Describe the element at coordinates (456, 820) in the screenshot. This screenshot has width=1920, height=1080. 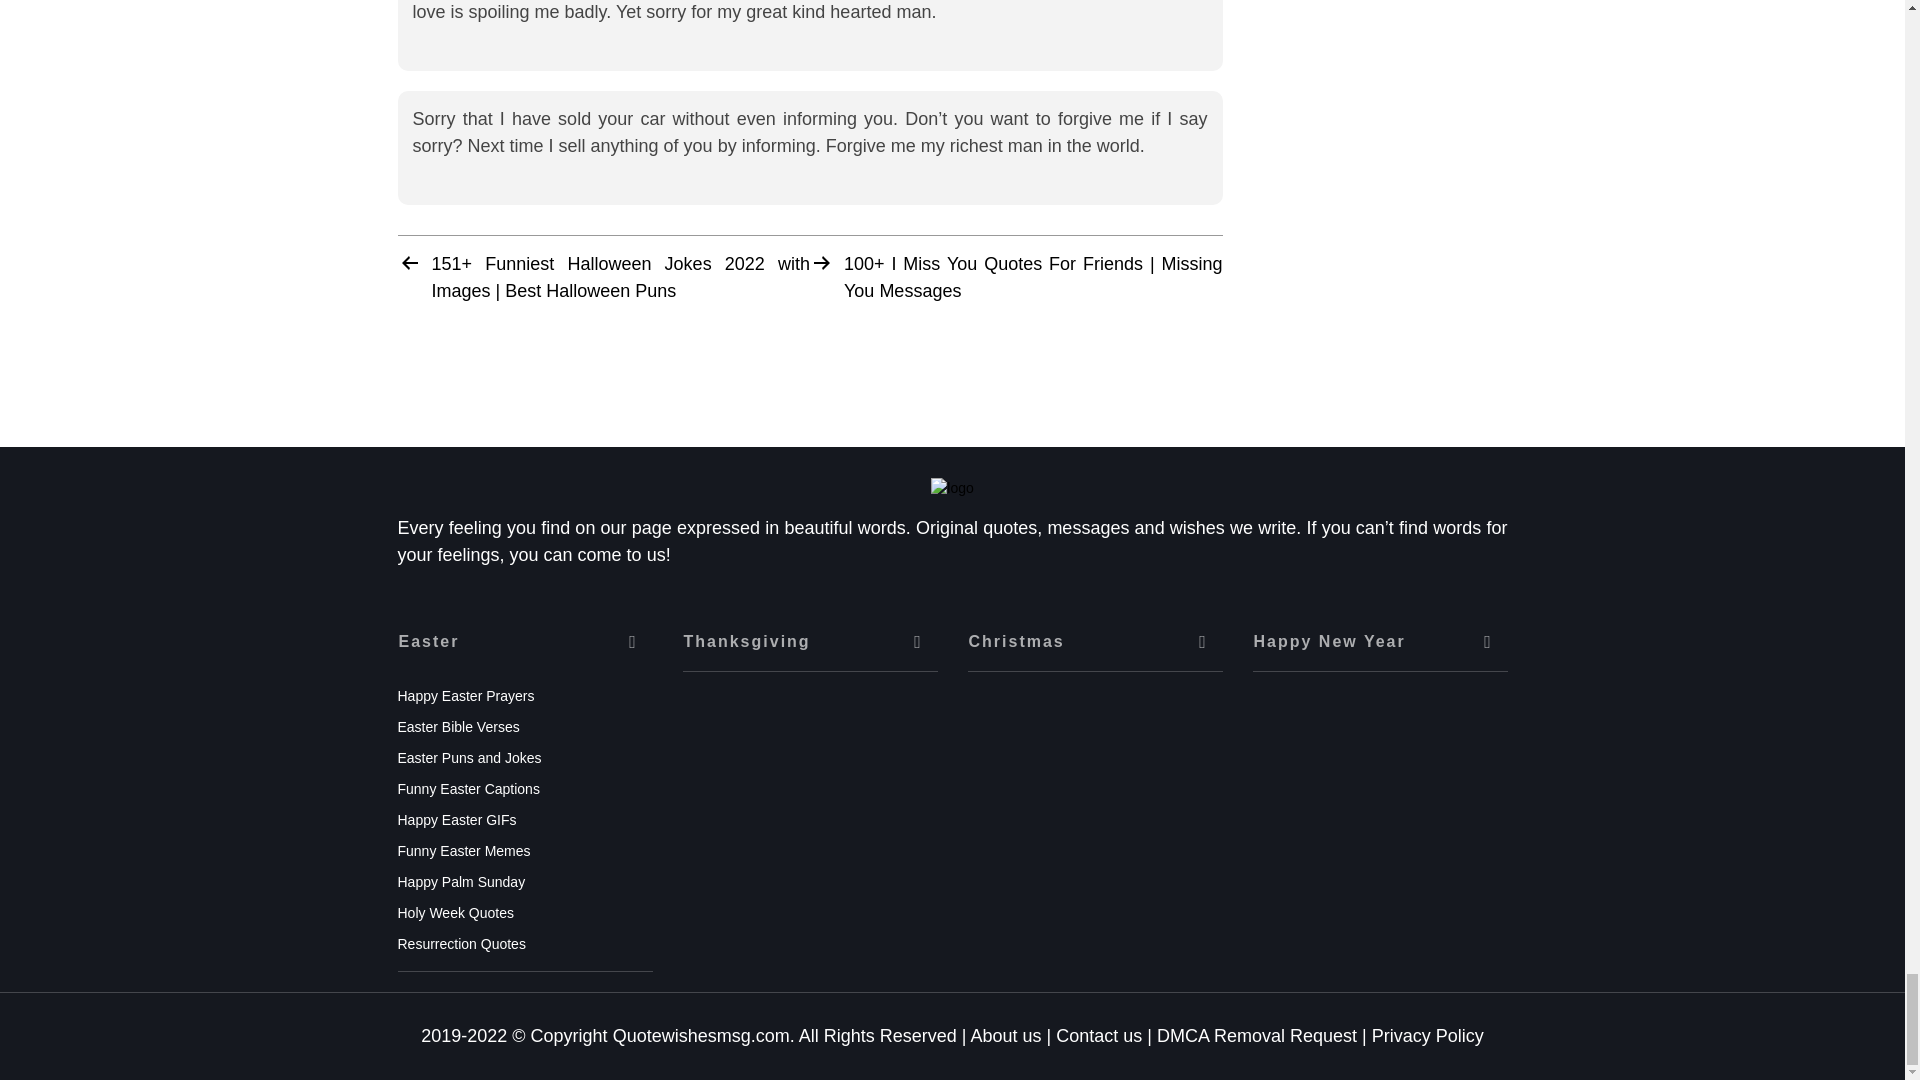
I see `Happy Easter GIFs` at that location.